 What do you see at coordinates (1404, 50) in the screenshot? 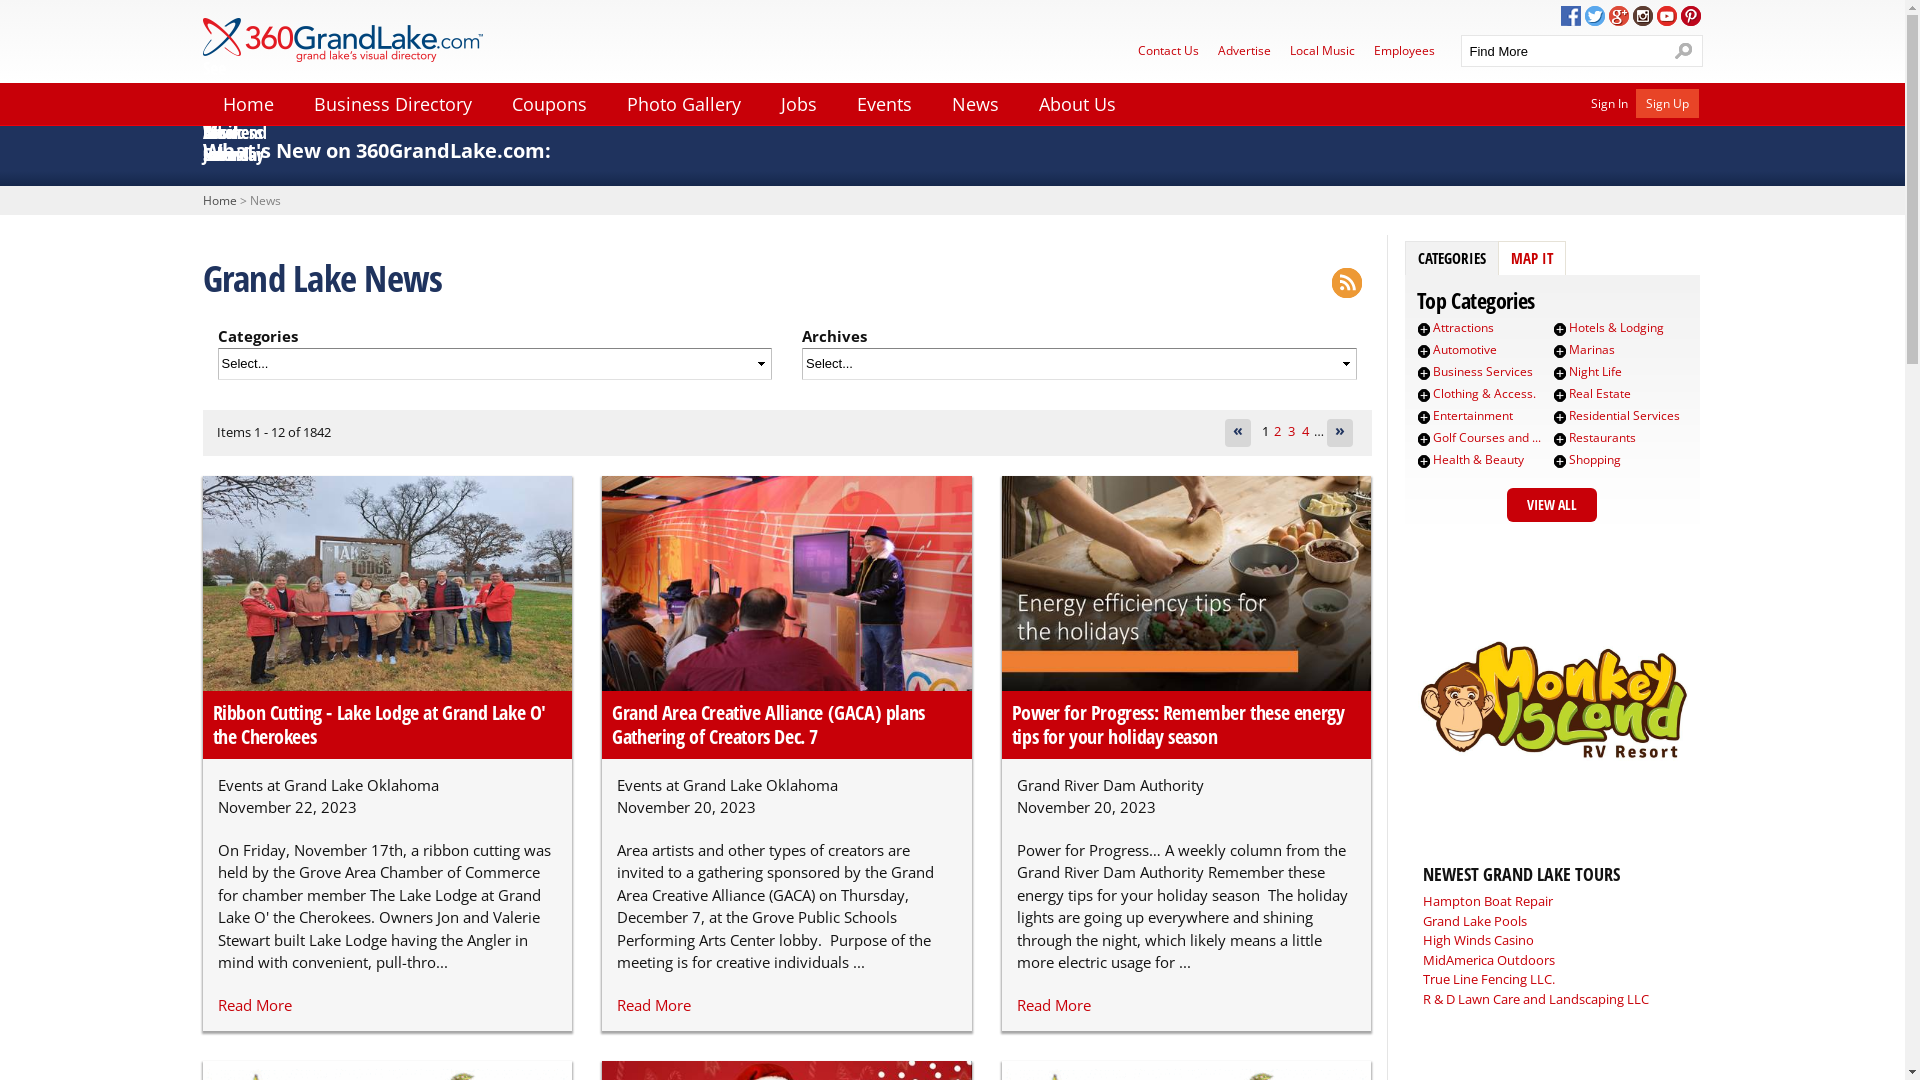
I see `Employees` at bounding box center [1404, 50].